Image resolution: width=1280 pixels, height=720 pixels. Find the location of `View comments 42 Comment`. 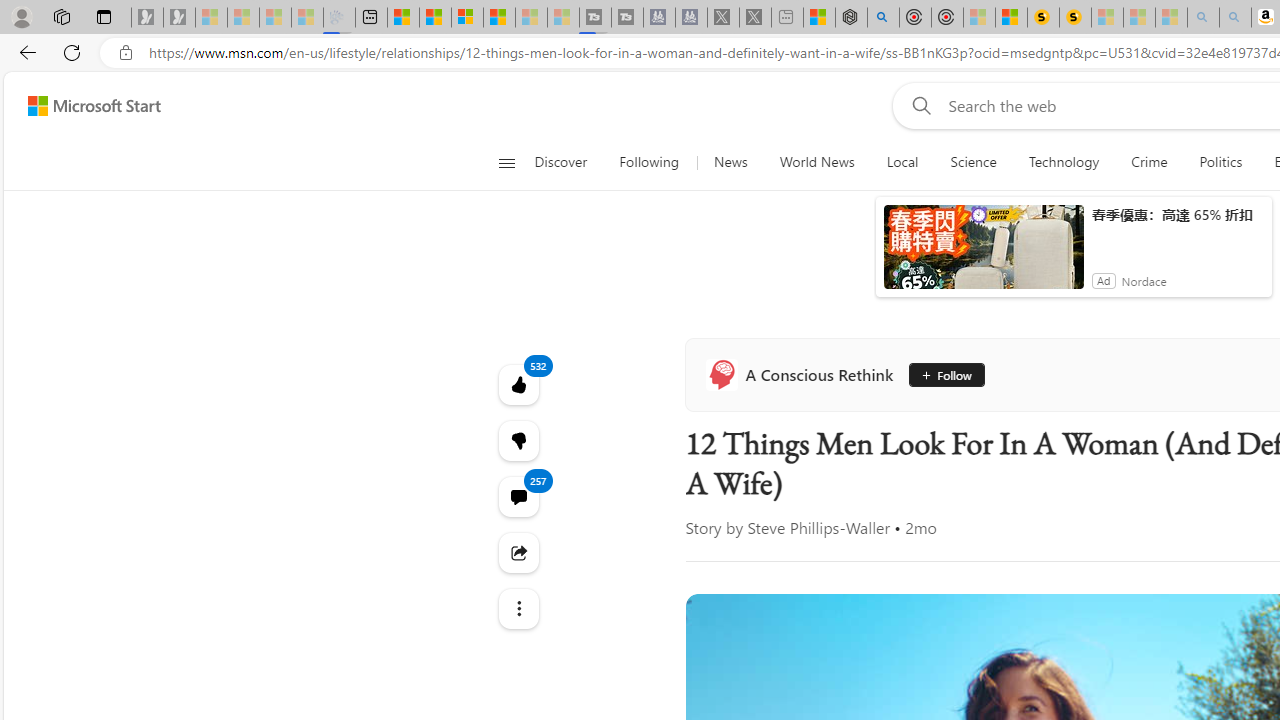

View comments 42 Comment is located at coordinates (1234, 576).